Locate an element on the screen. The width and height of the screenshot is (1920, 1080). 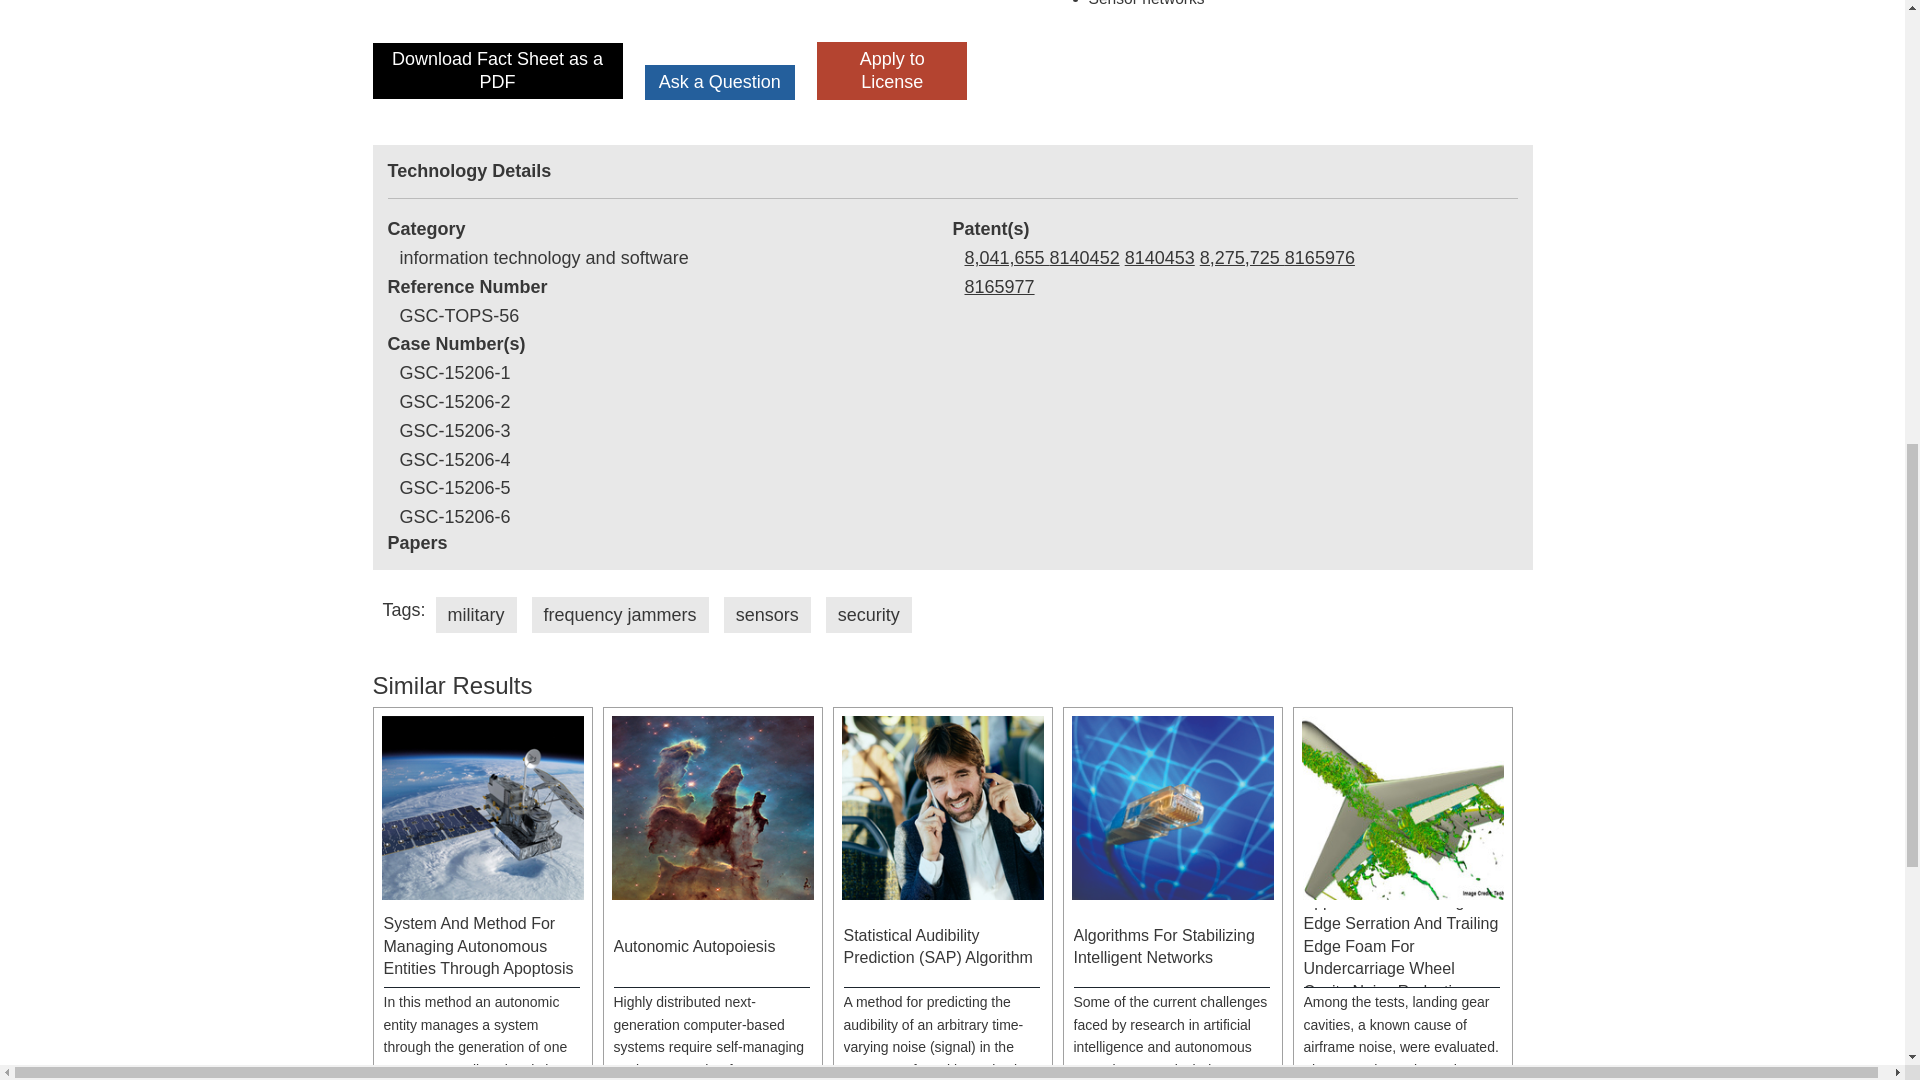
frequency jammers is located at coordinates (620, 614).